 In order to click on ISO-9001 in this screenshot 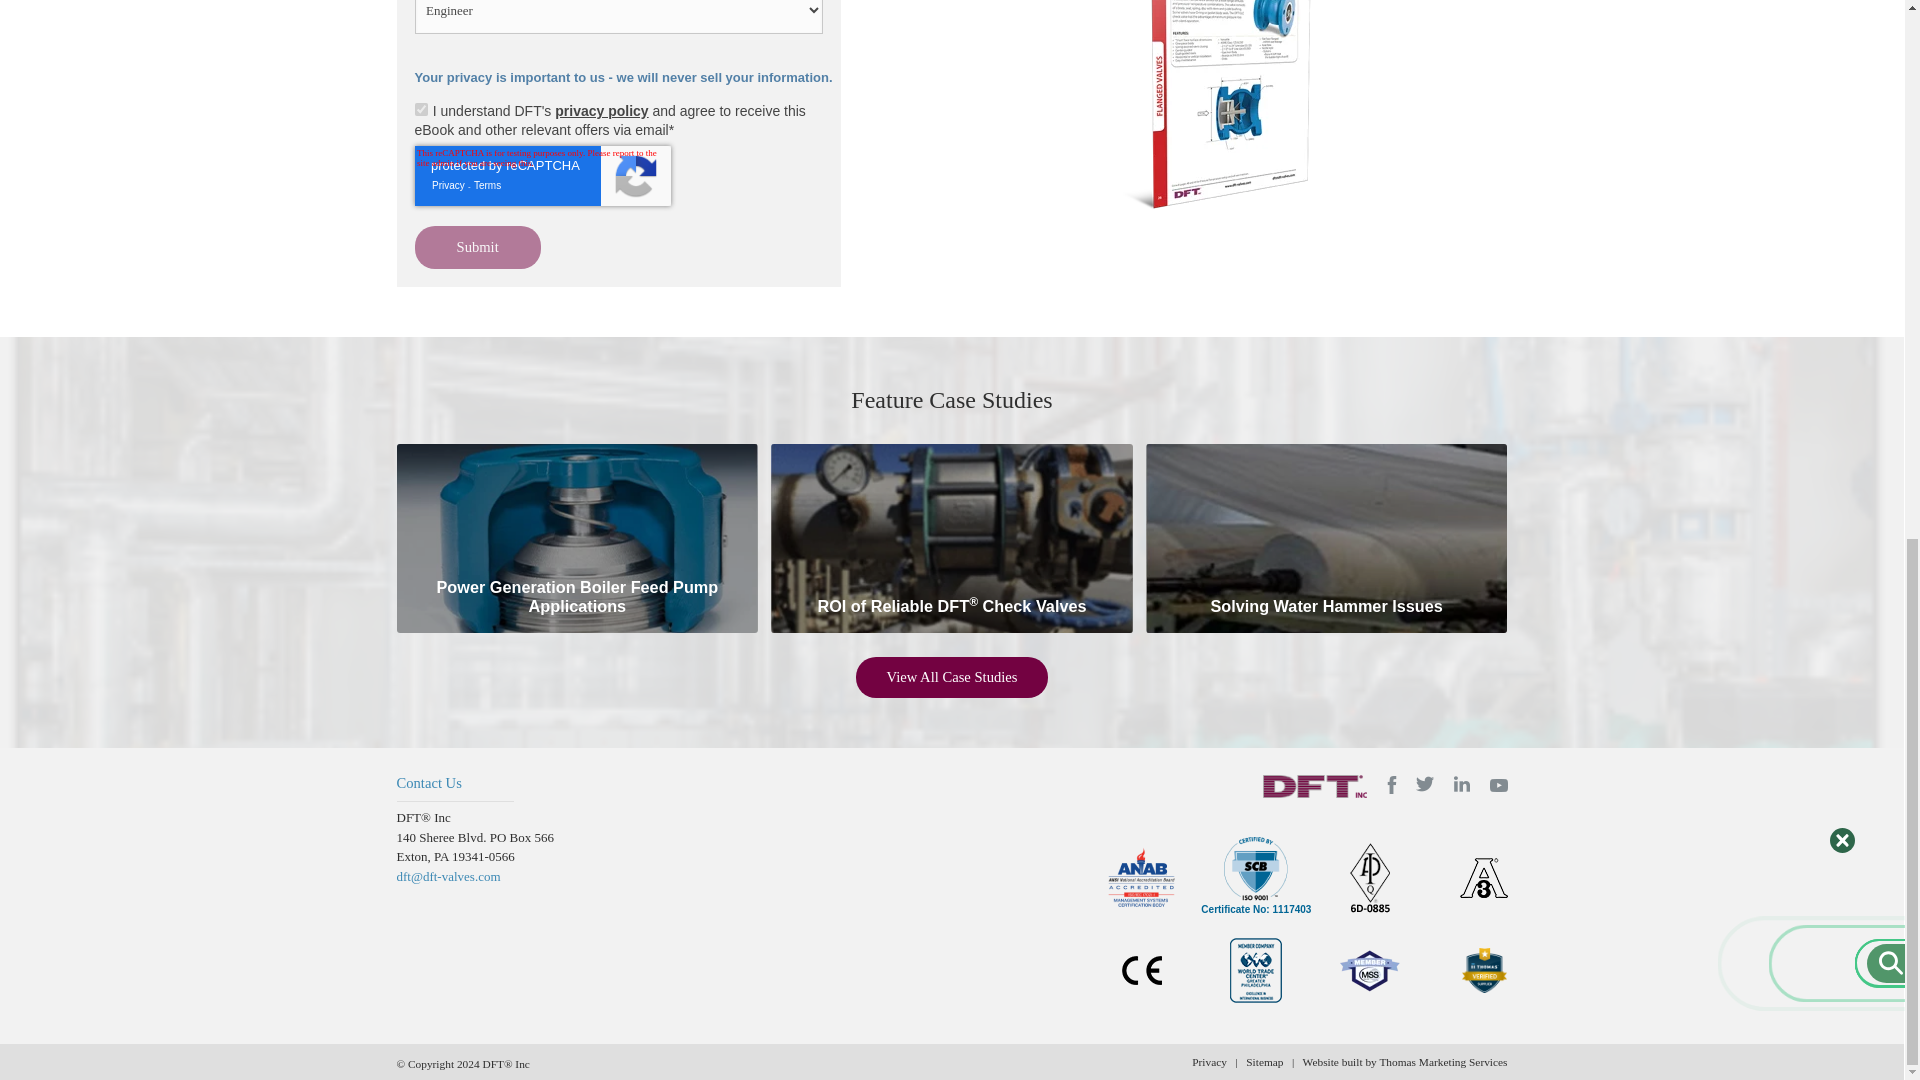, I will do `click(1256, 869)`.